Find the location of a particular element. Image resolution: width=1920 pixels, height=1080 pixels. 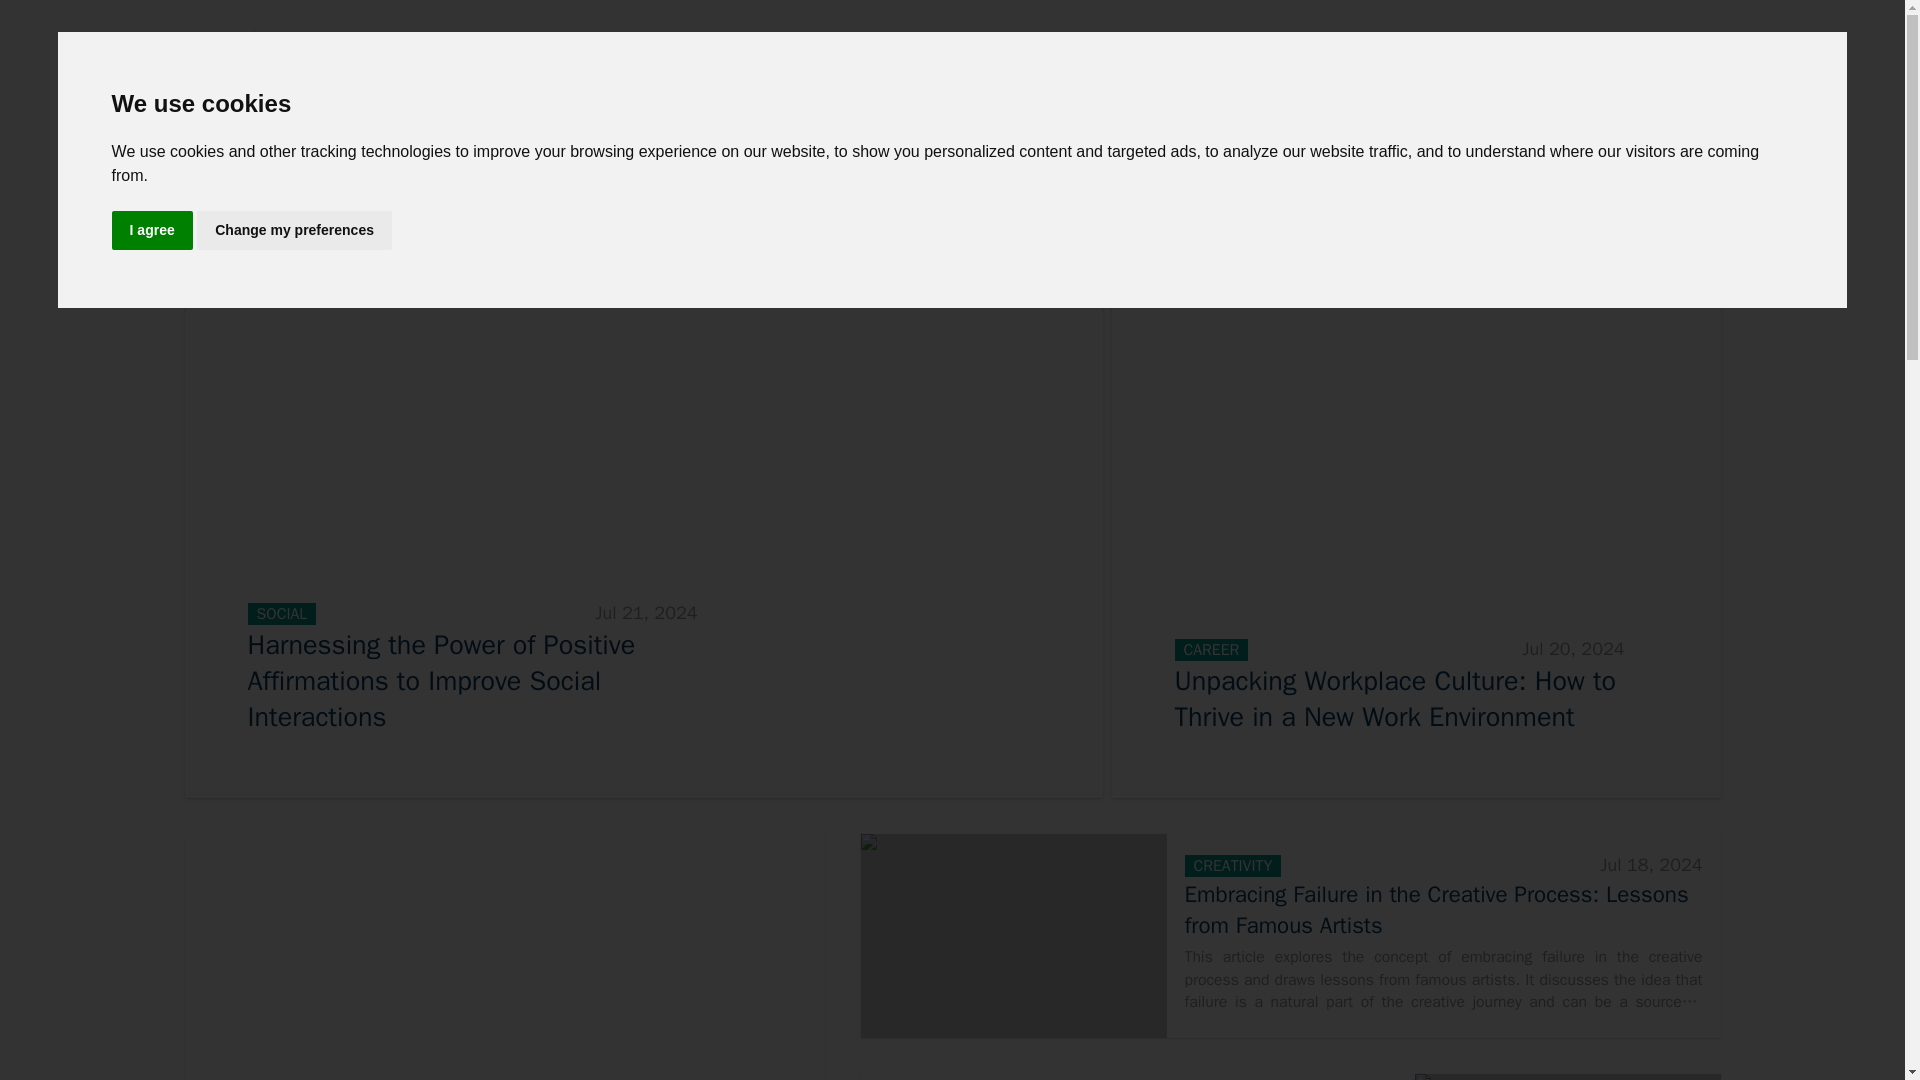

ABOUT US is located at coordinates (1488, 161).